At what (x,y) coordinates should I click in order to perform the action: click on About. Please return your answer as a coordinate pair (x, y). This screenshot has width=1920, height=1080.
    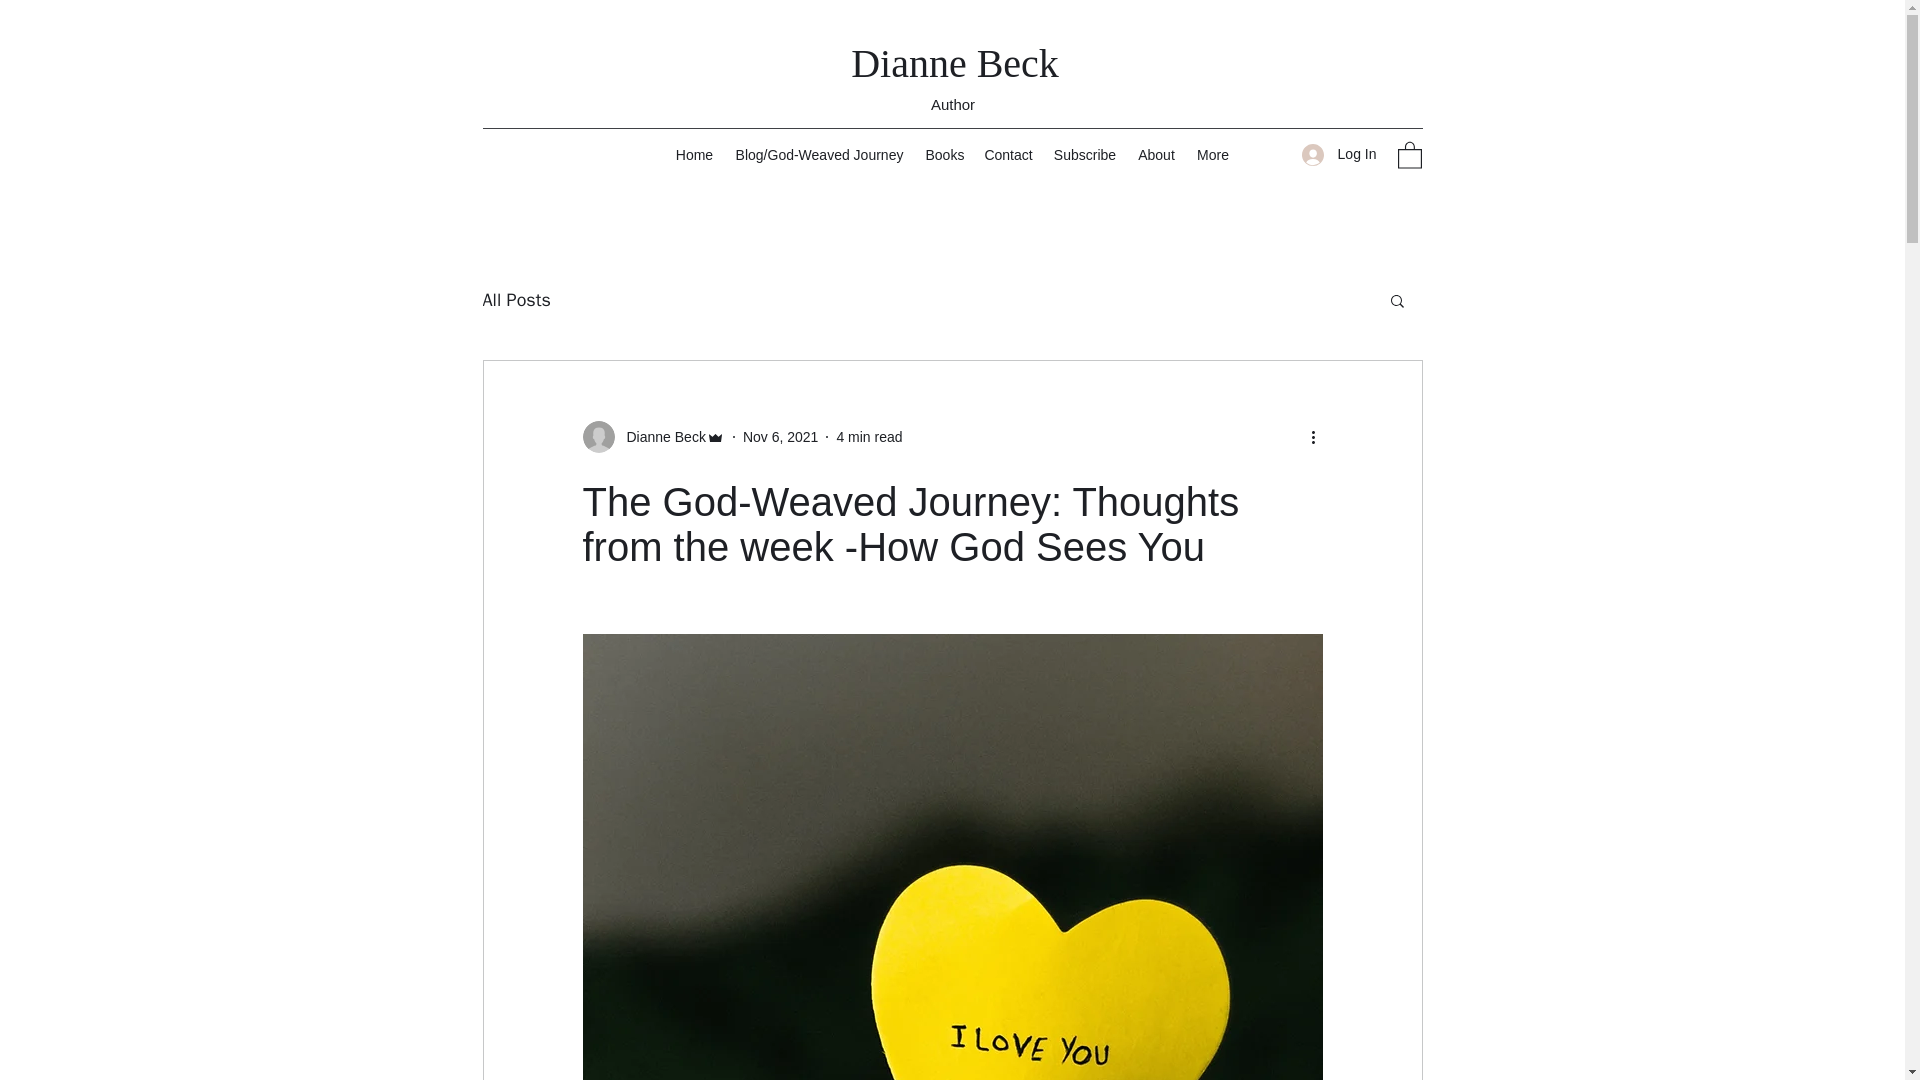
    Looking at the image, I should click on (1156, 154).